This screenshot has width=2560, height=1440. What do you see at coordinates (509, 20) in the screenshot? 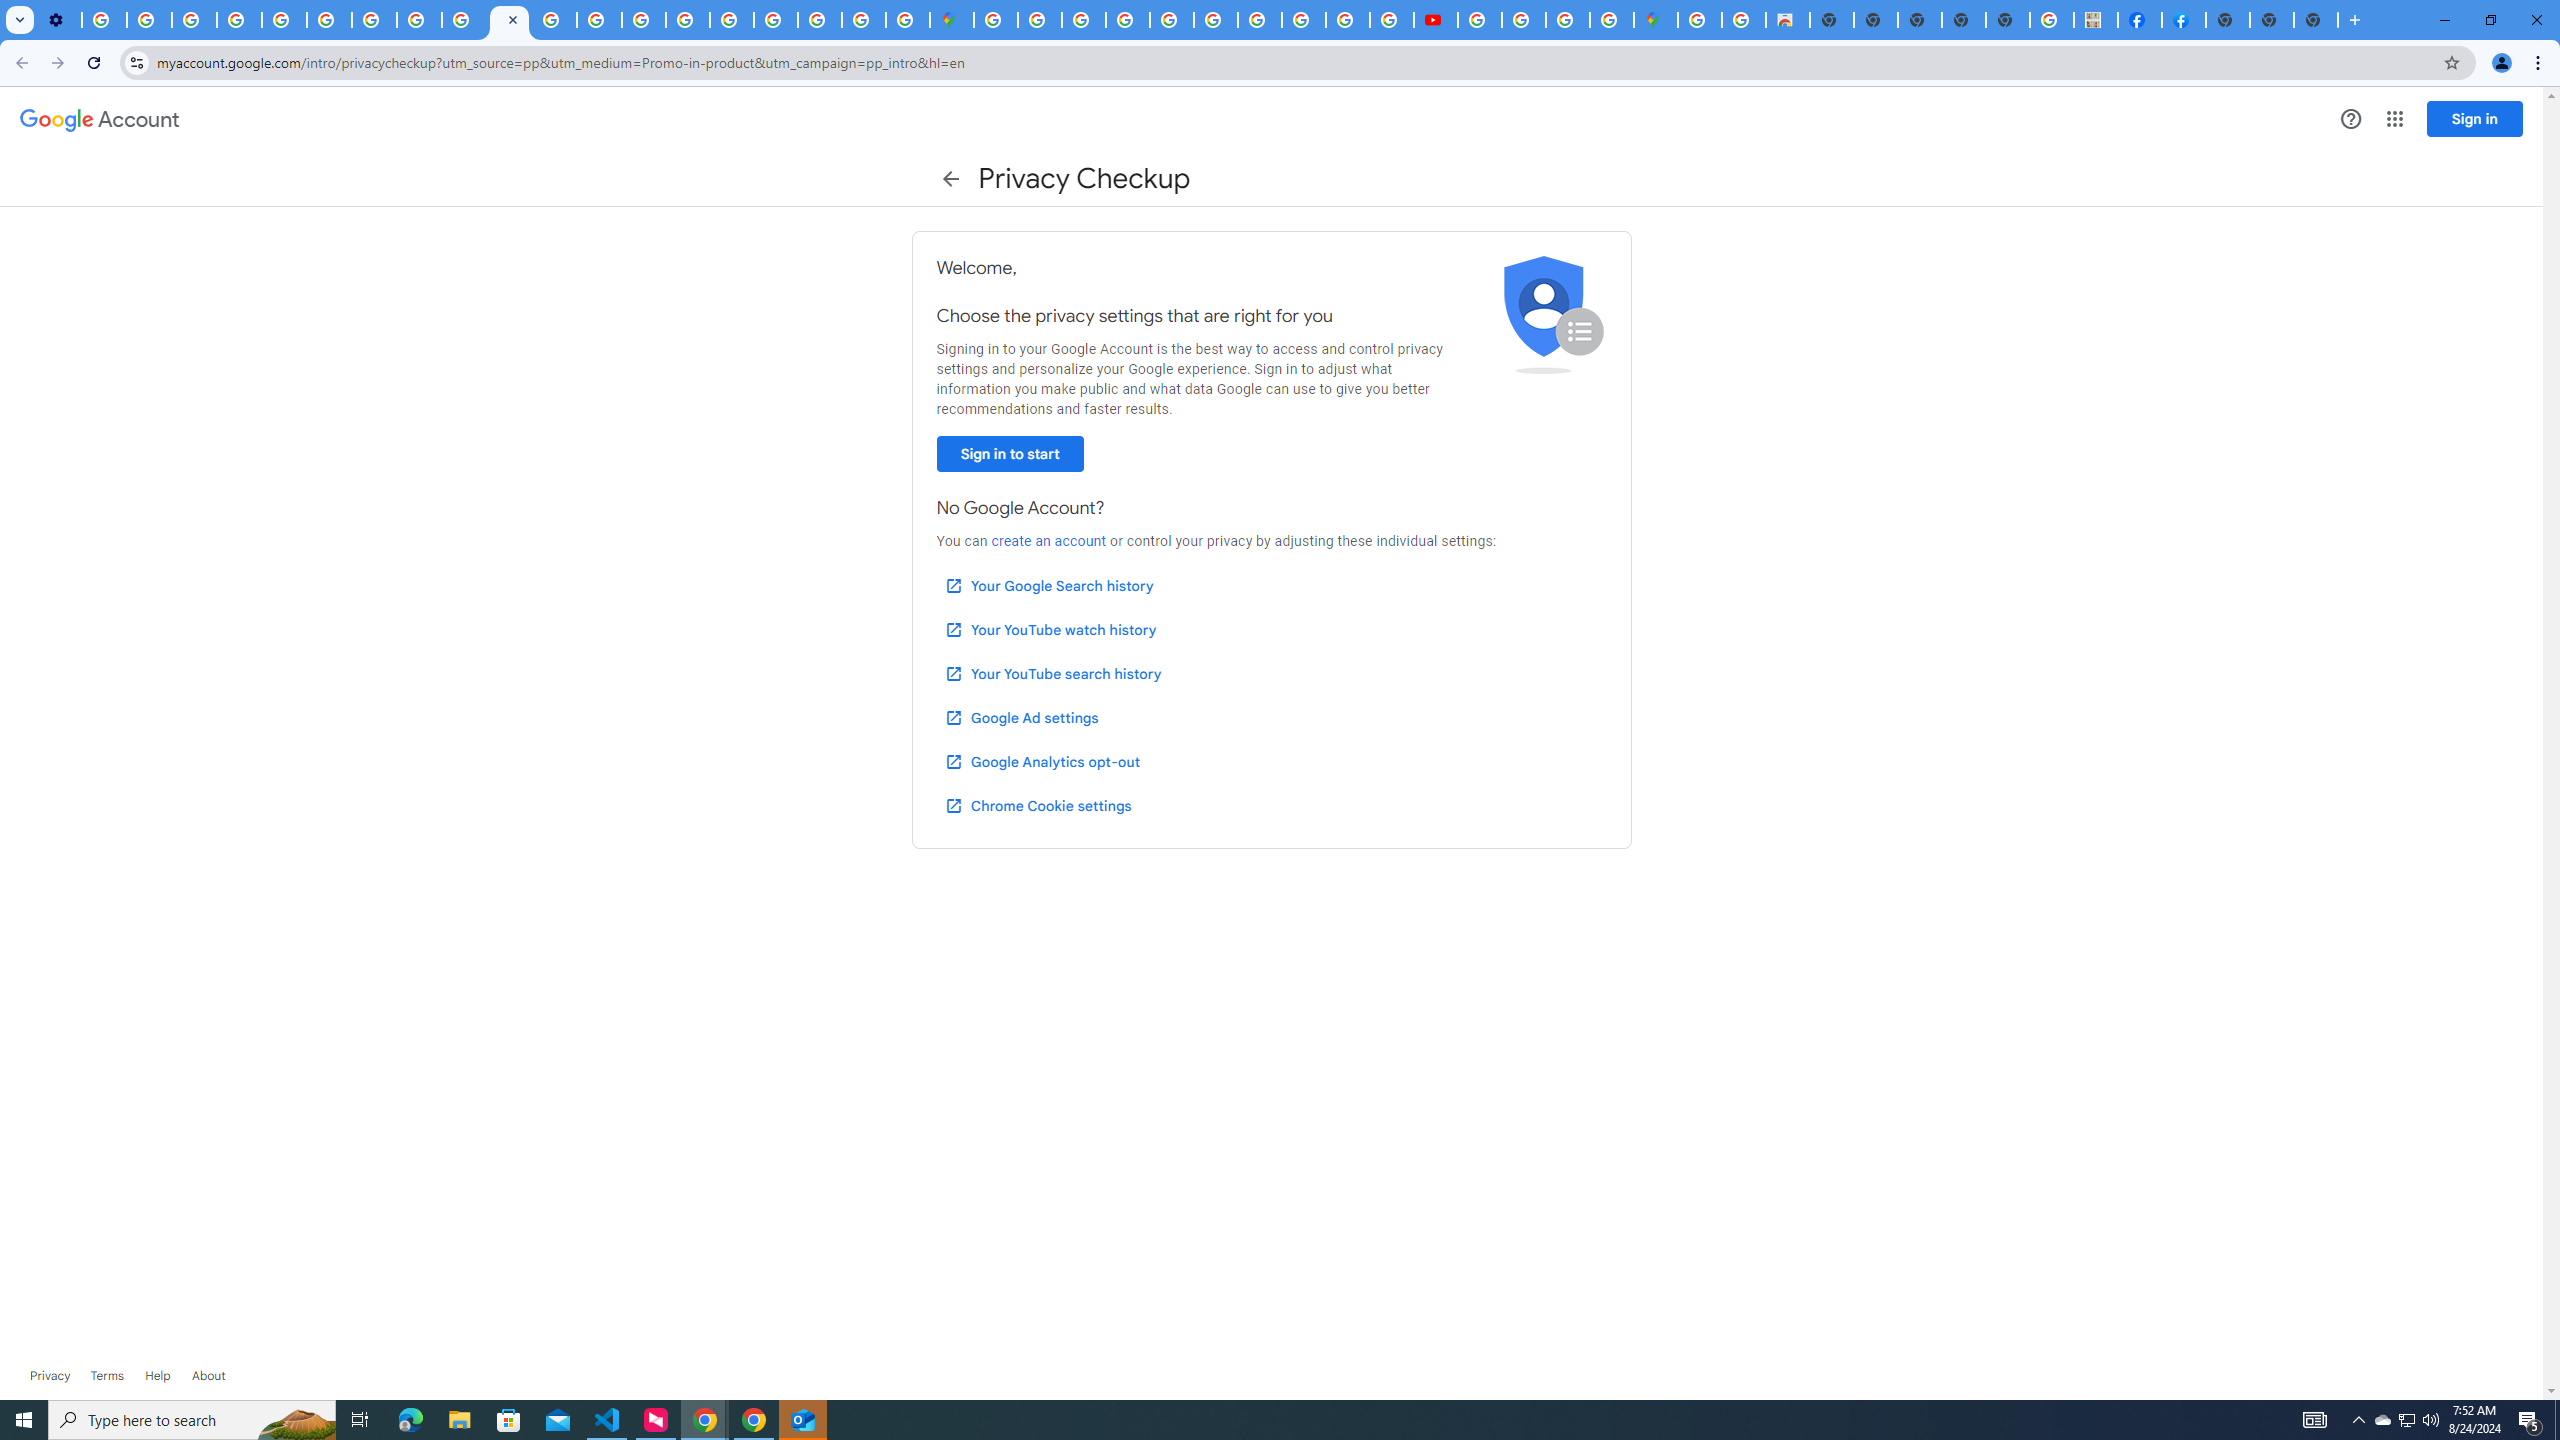
I see `Privacy Checkup` at bounding box center [509, 20].